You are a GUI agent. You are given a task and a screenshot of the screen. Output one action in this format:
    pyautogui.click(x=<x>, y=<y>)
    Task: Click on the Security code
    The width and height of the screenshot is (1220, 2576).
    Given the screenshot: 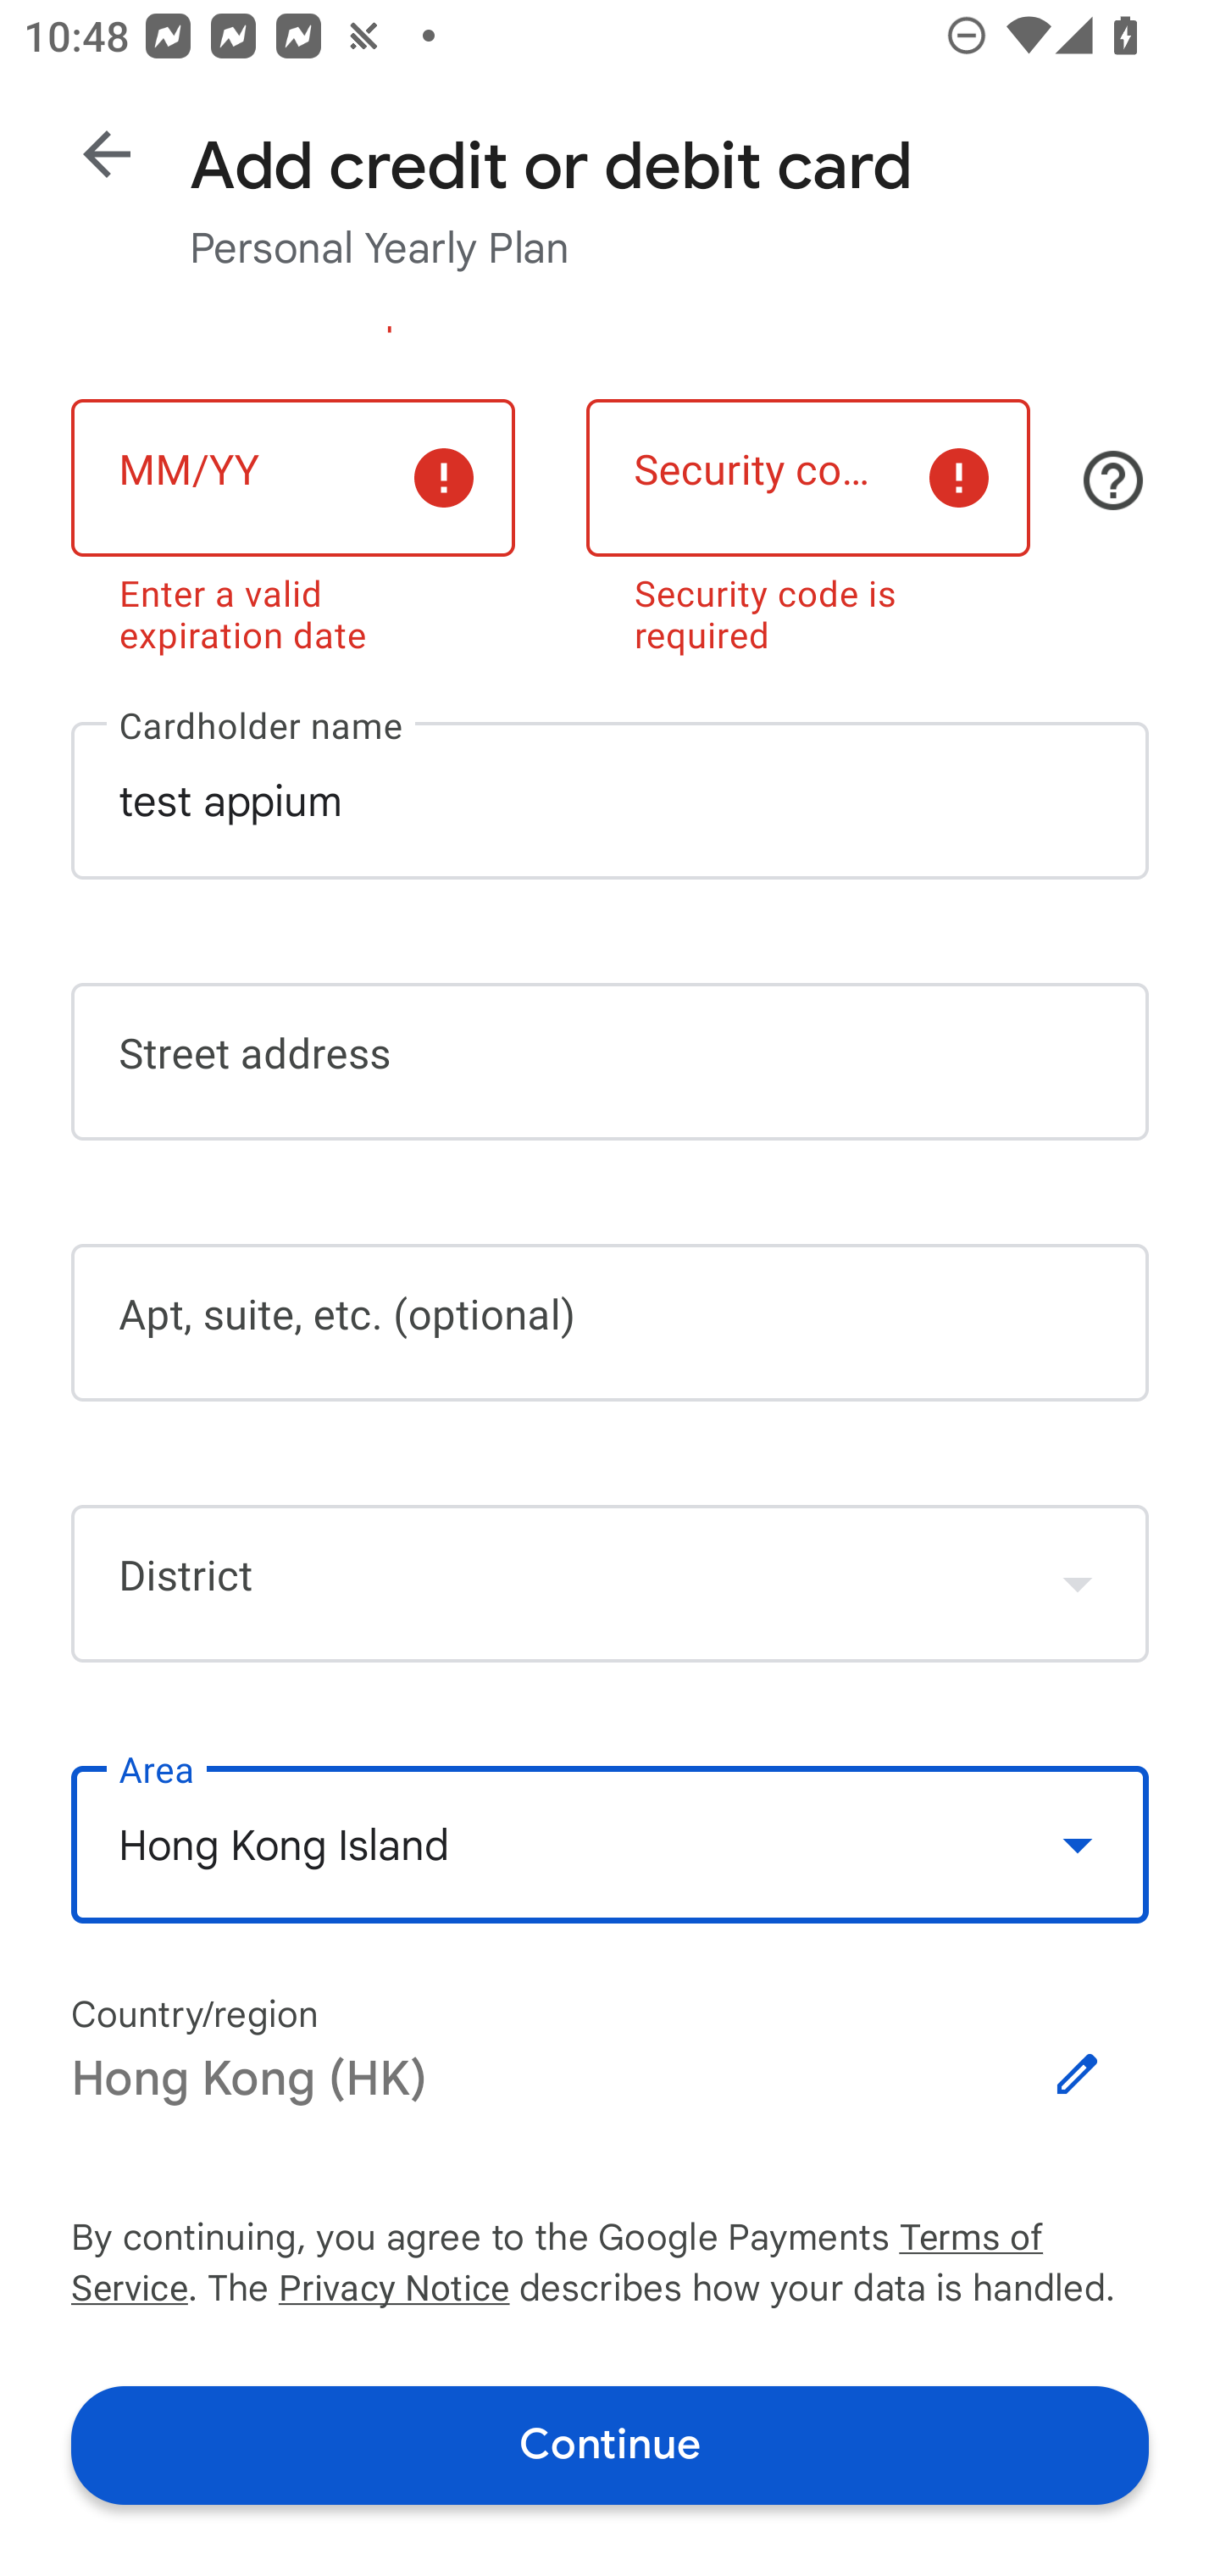 What is the action you would take?
    pyautogui.click(x=808, y=478)
    